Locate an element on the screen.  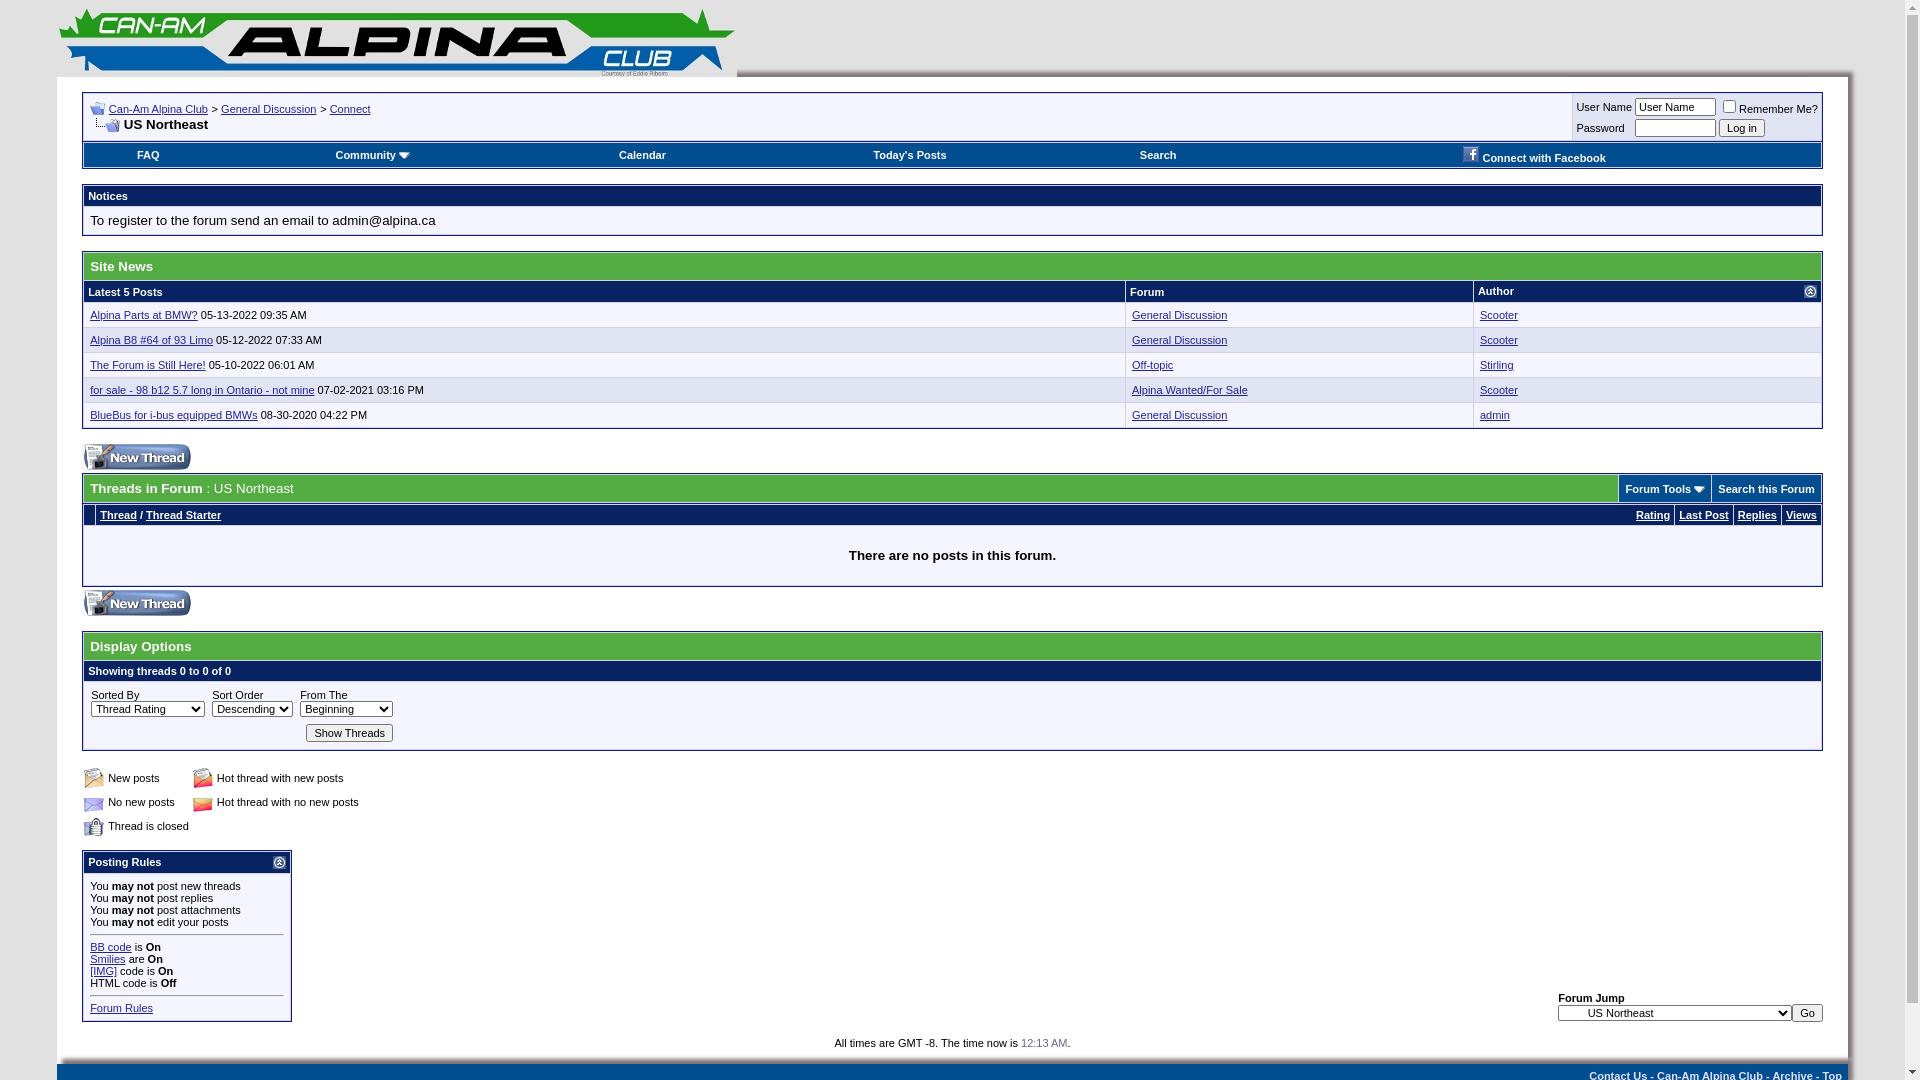
General Discussion is located at coordinates (268, 109).